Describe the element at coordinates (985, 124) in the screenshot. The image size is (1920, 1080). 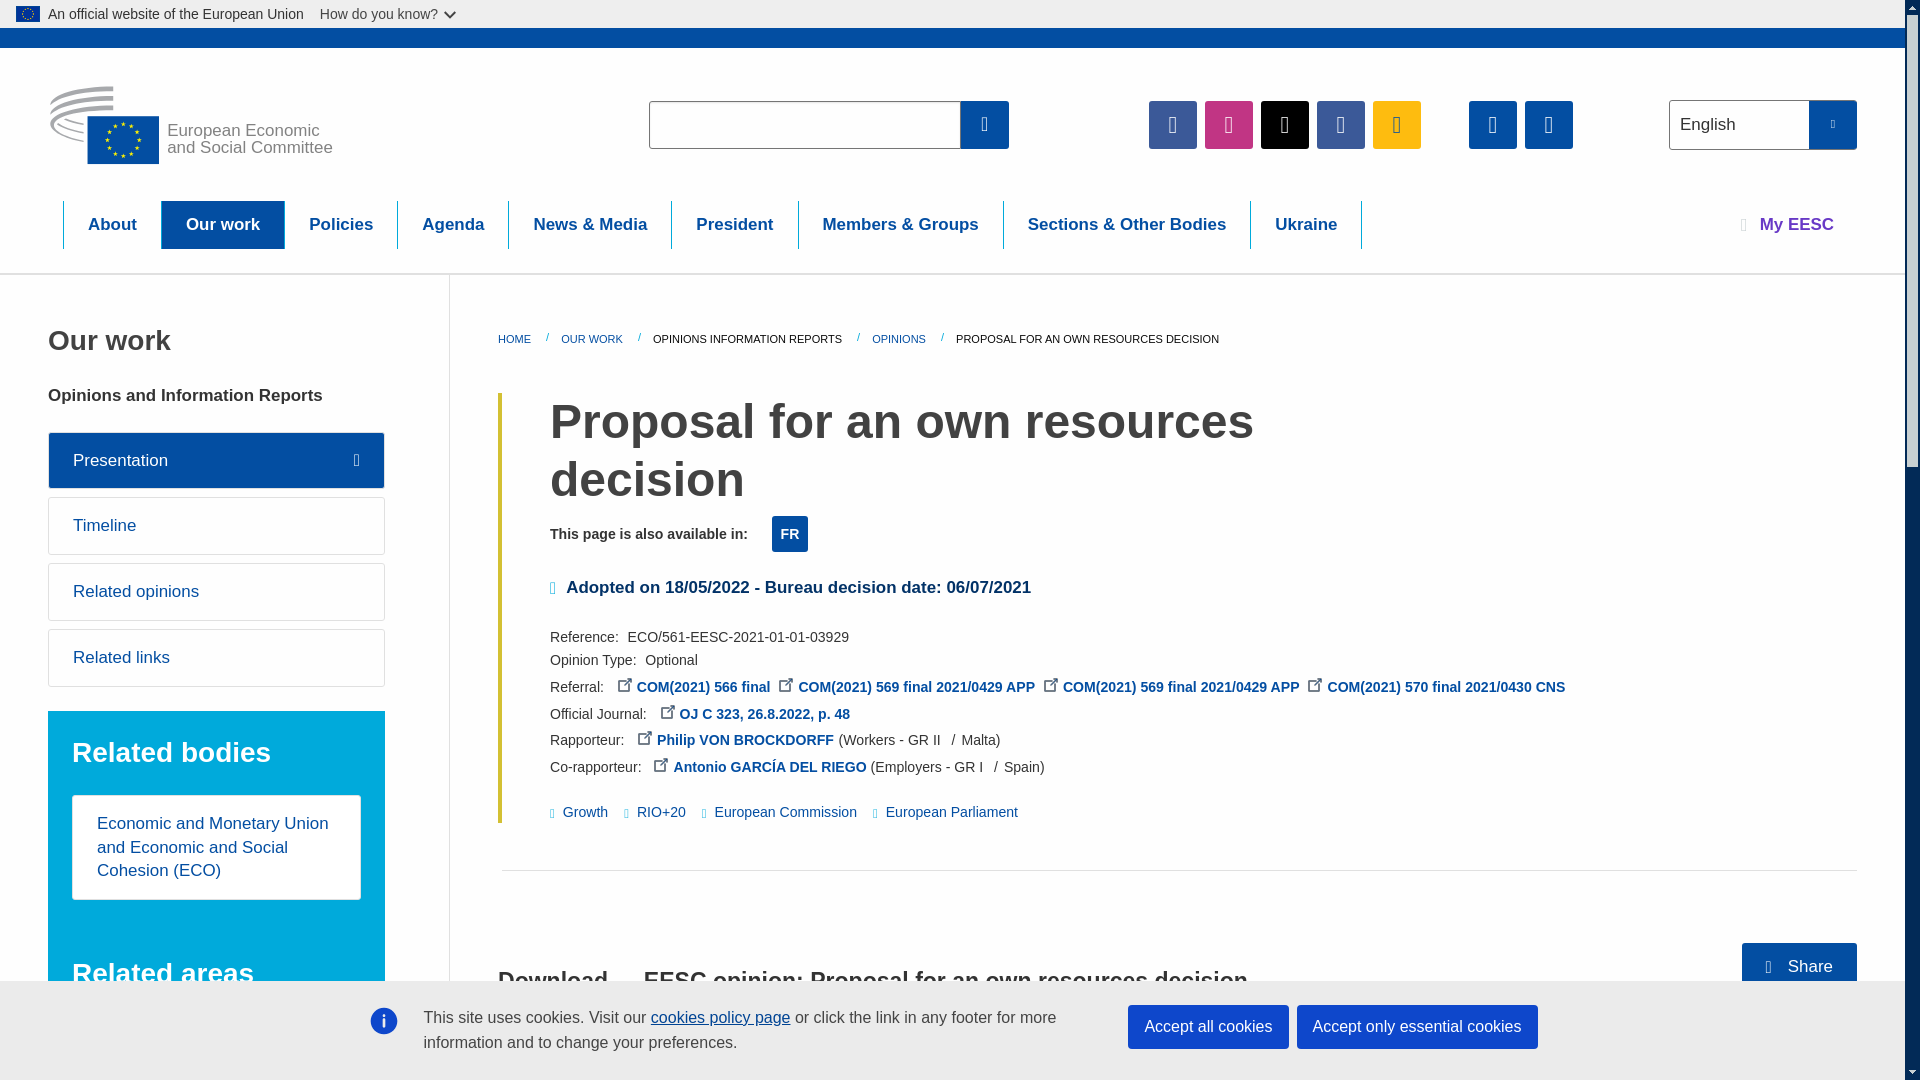
I see `Search EESC Website` at that location.